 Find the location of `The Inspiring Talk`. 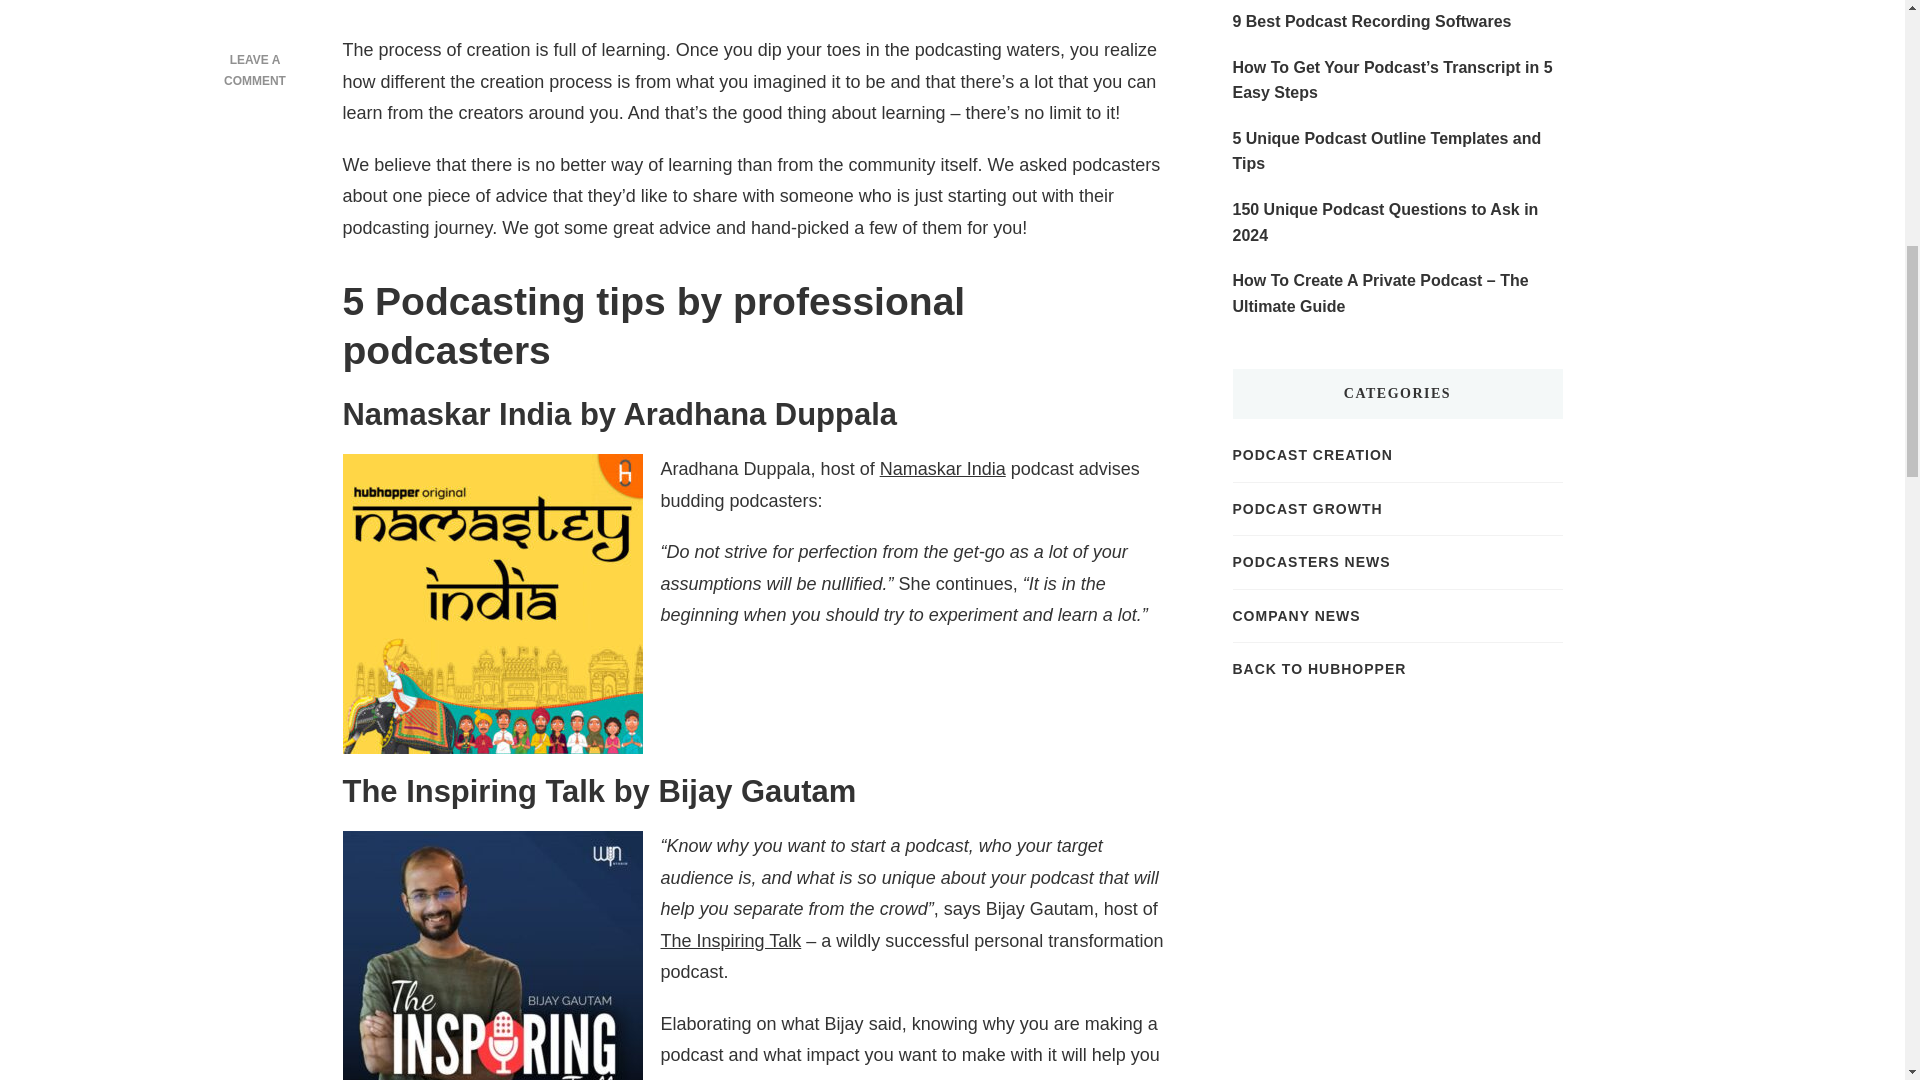

The Inspiring Talk is located at coordinates (730, 940).